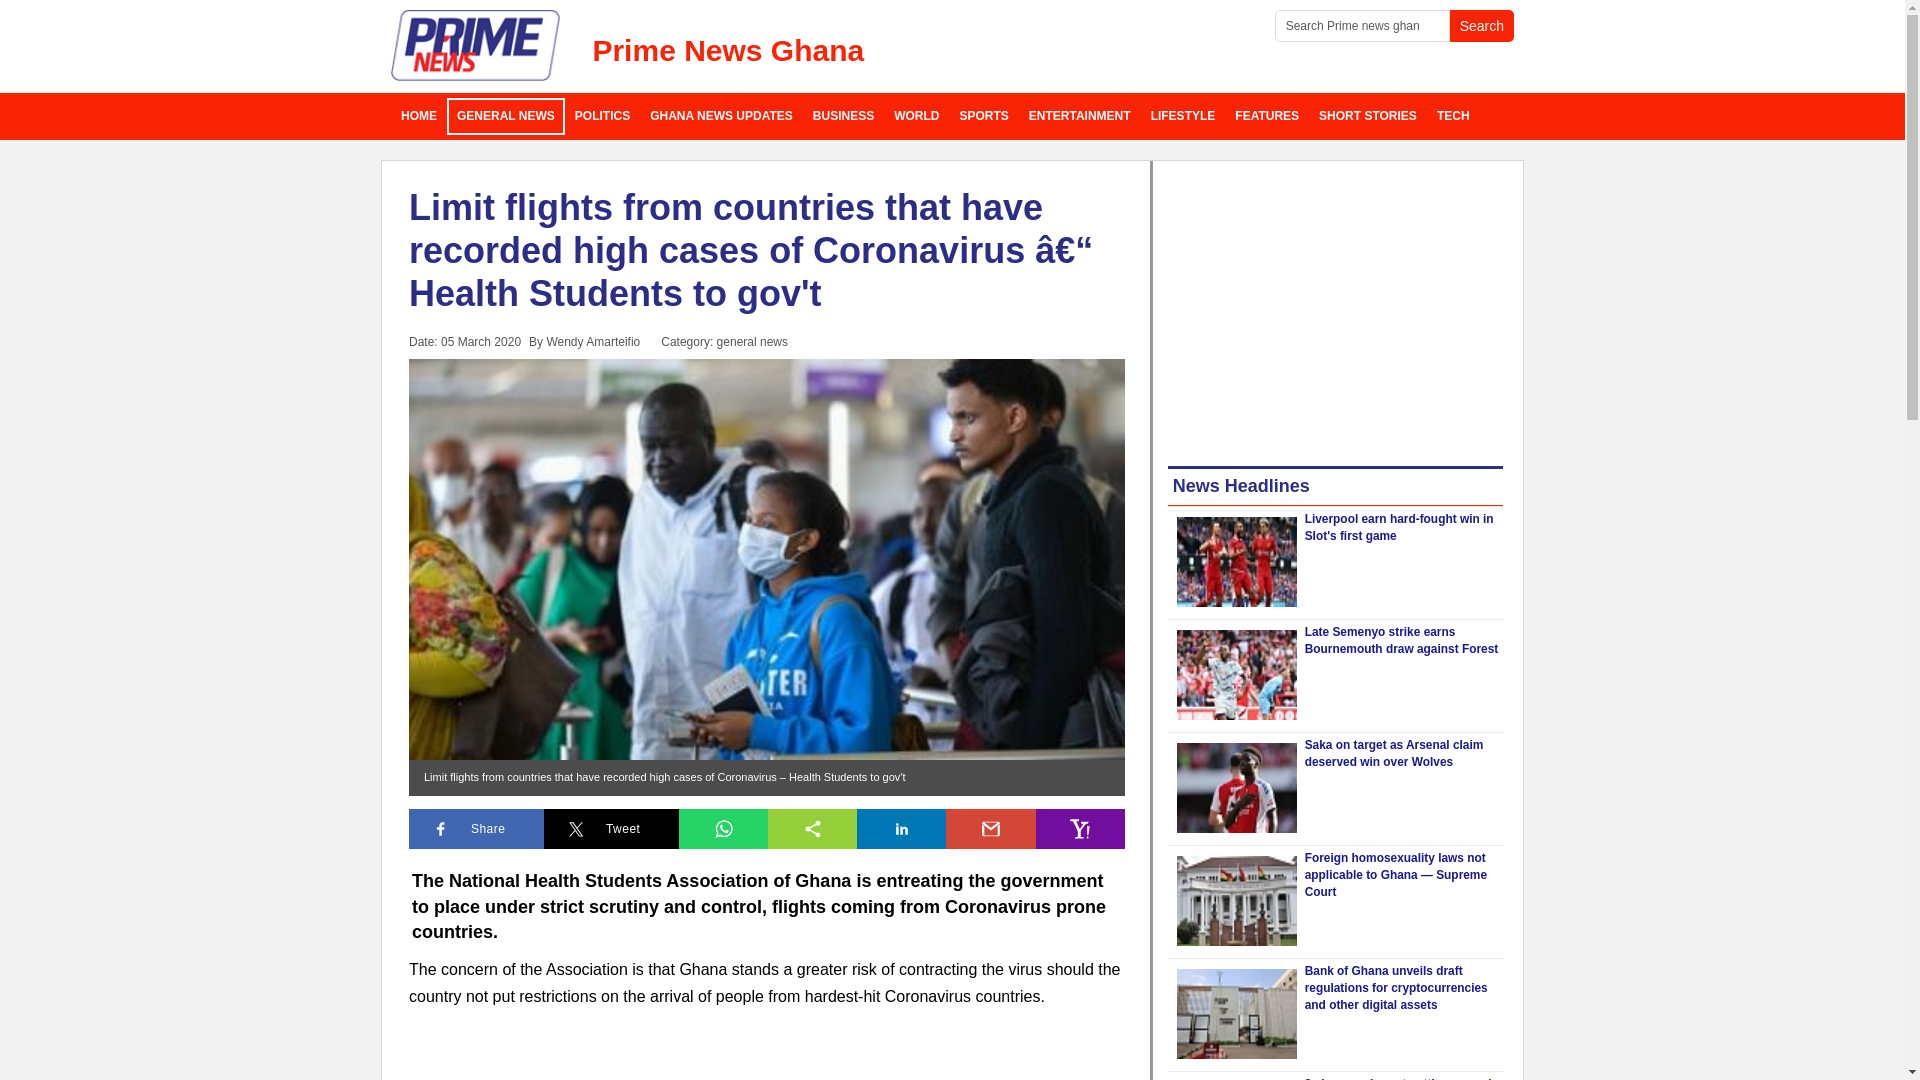 The width and height of the screenshot is (1920, 1080). Describe the element at coordinates (916, 116) in the screenshot. I see `WORLD` at that location.